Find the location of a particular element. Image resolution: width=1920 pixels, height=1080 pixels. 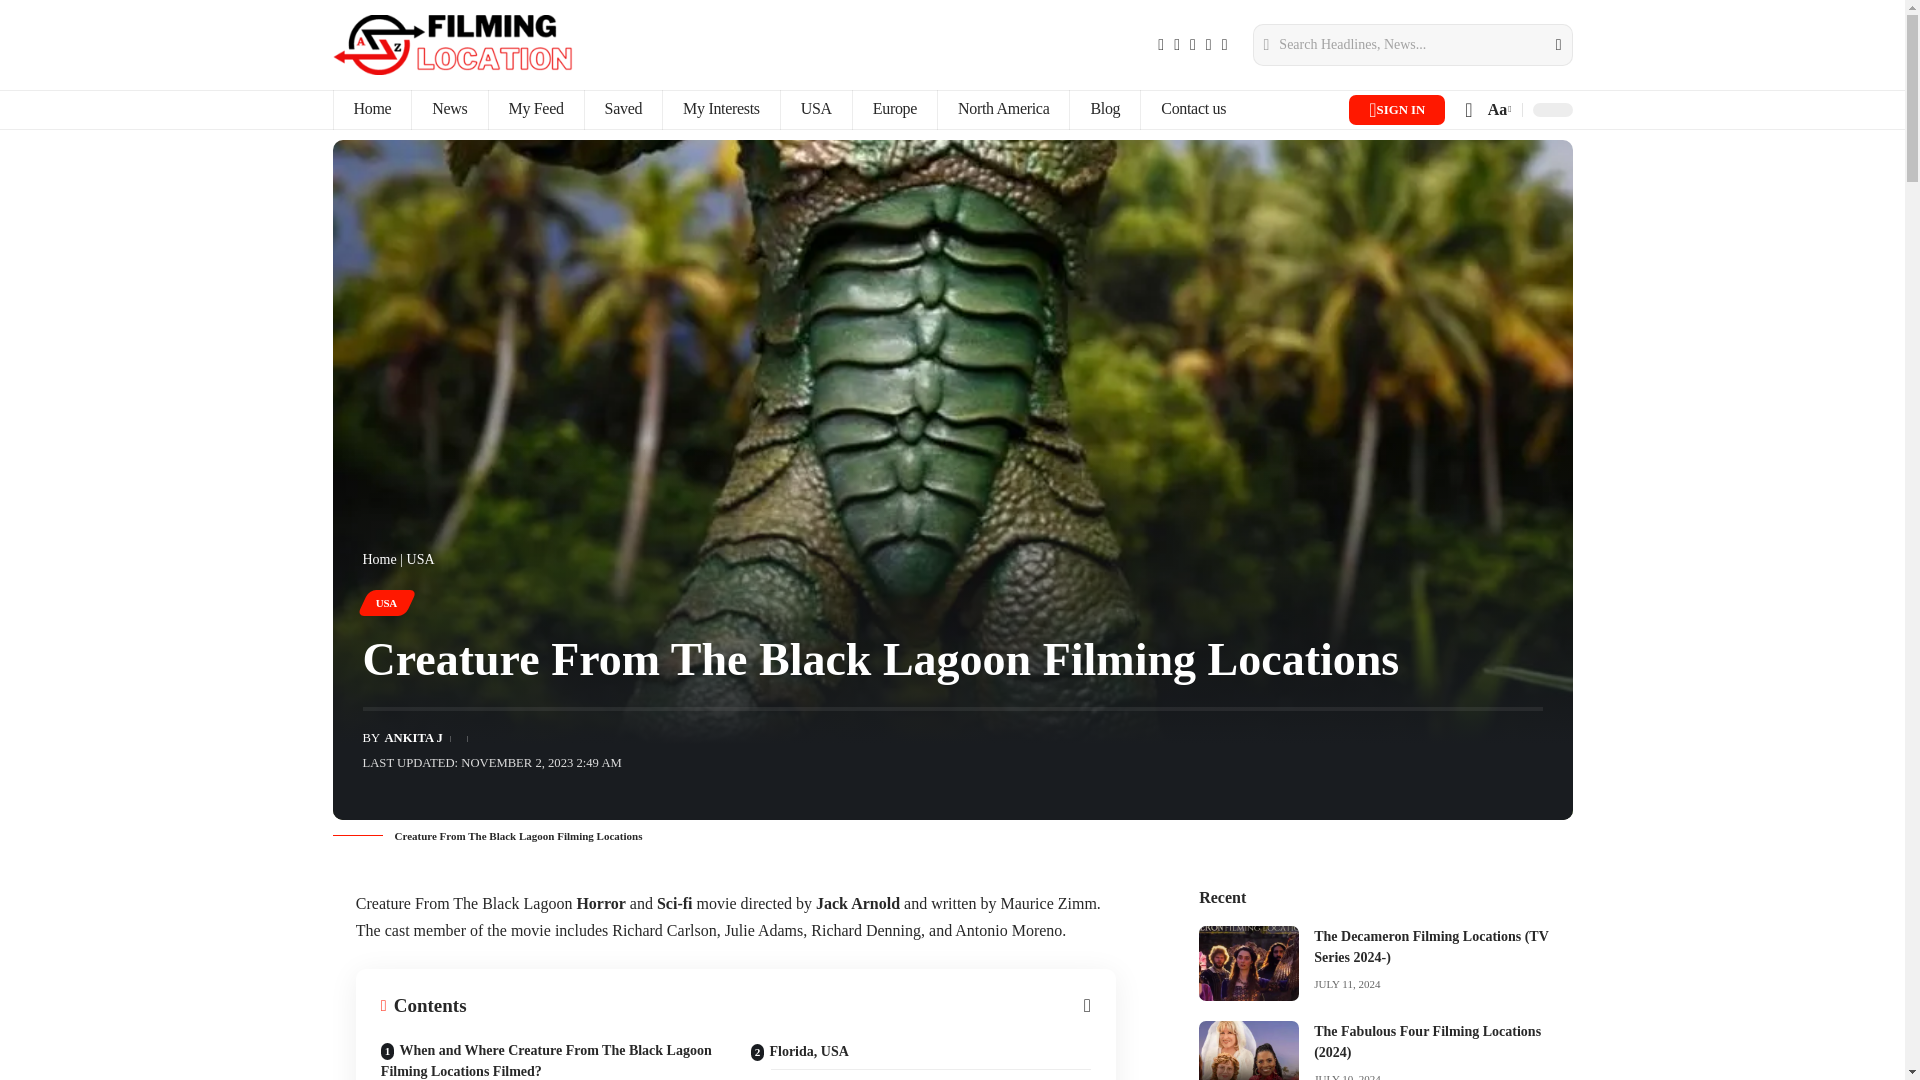

Search is located at coordinates (1545, 44).